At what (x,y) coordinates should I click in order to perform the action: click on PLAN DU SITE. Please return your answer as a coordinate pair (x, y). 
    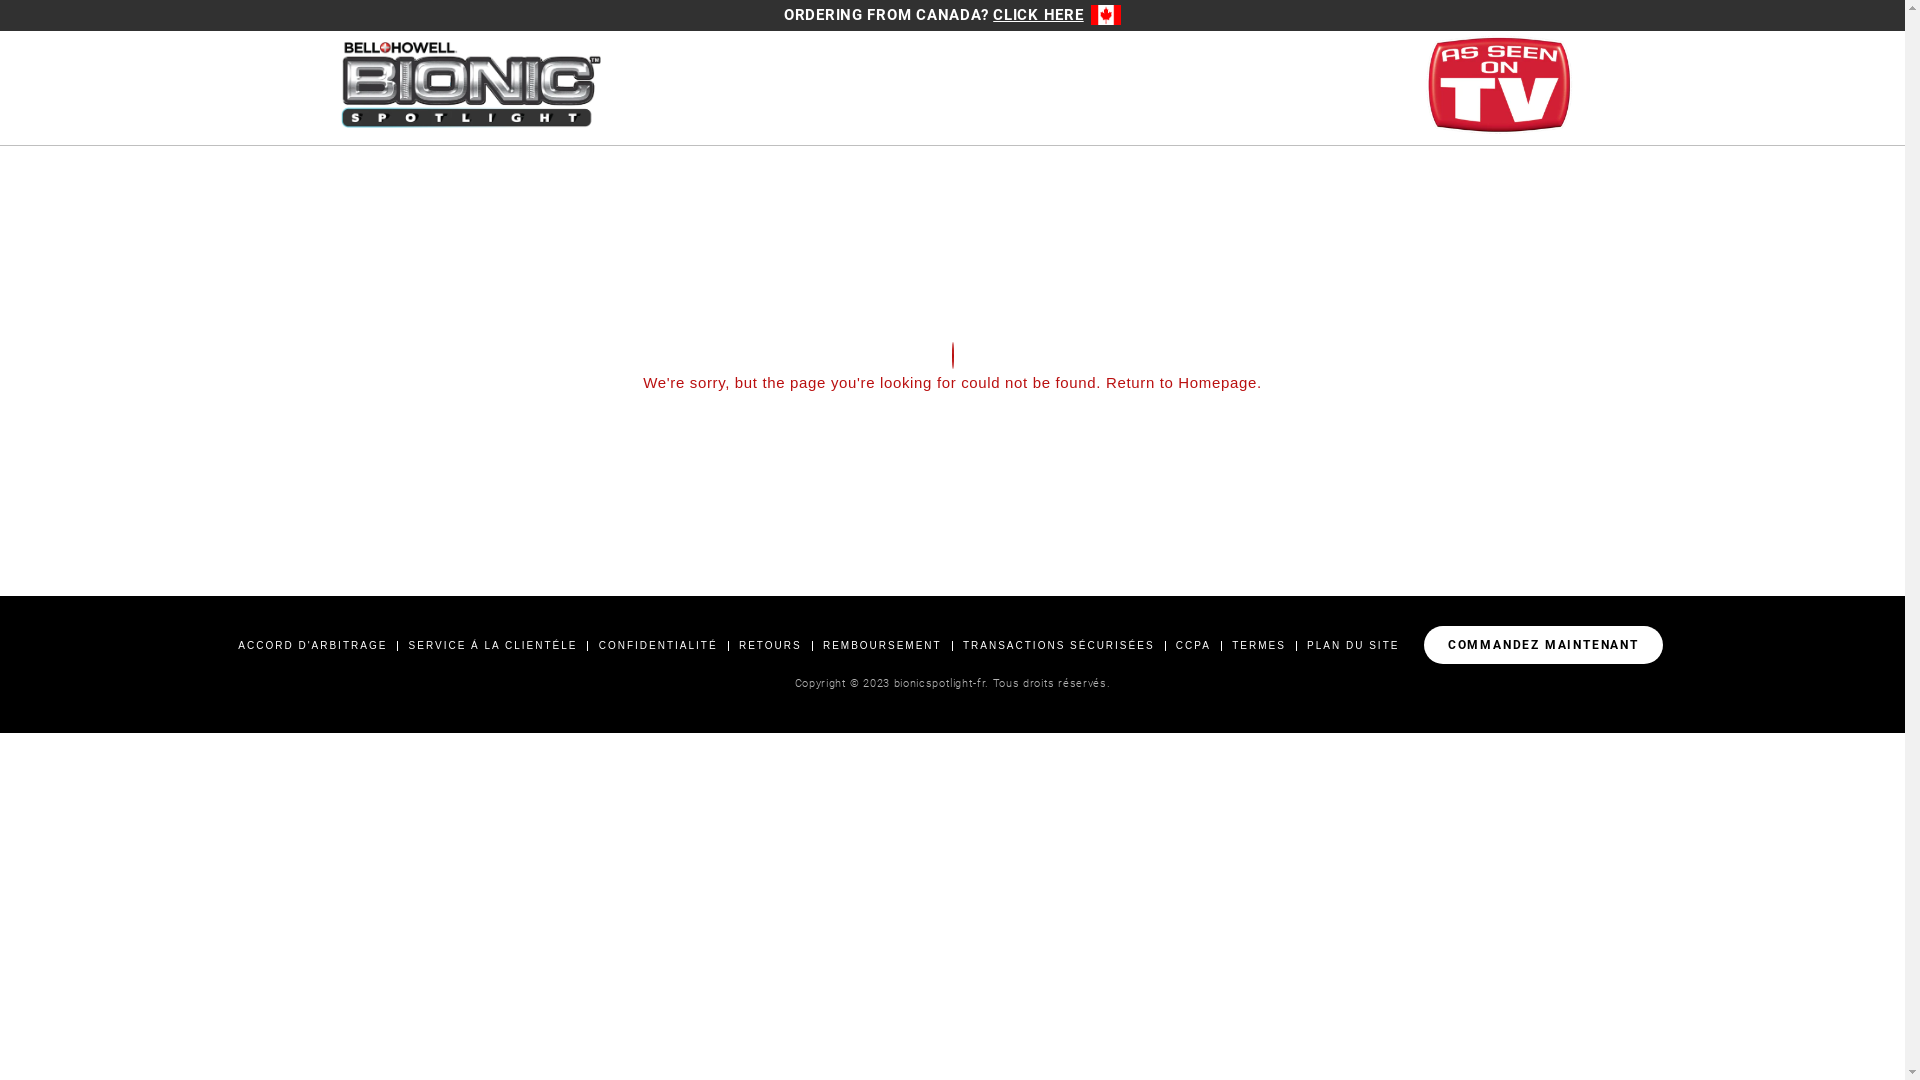
    Looking at the image, I should click on (1353, 646).